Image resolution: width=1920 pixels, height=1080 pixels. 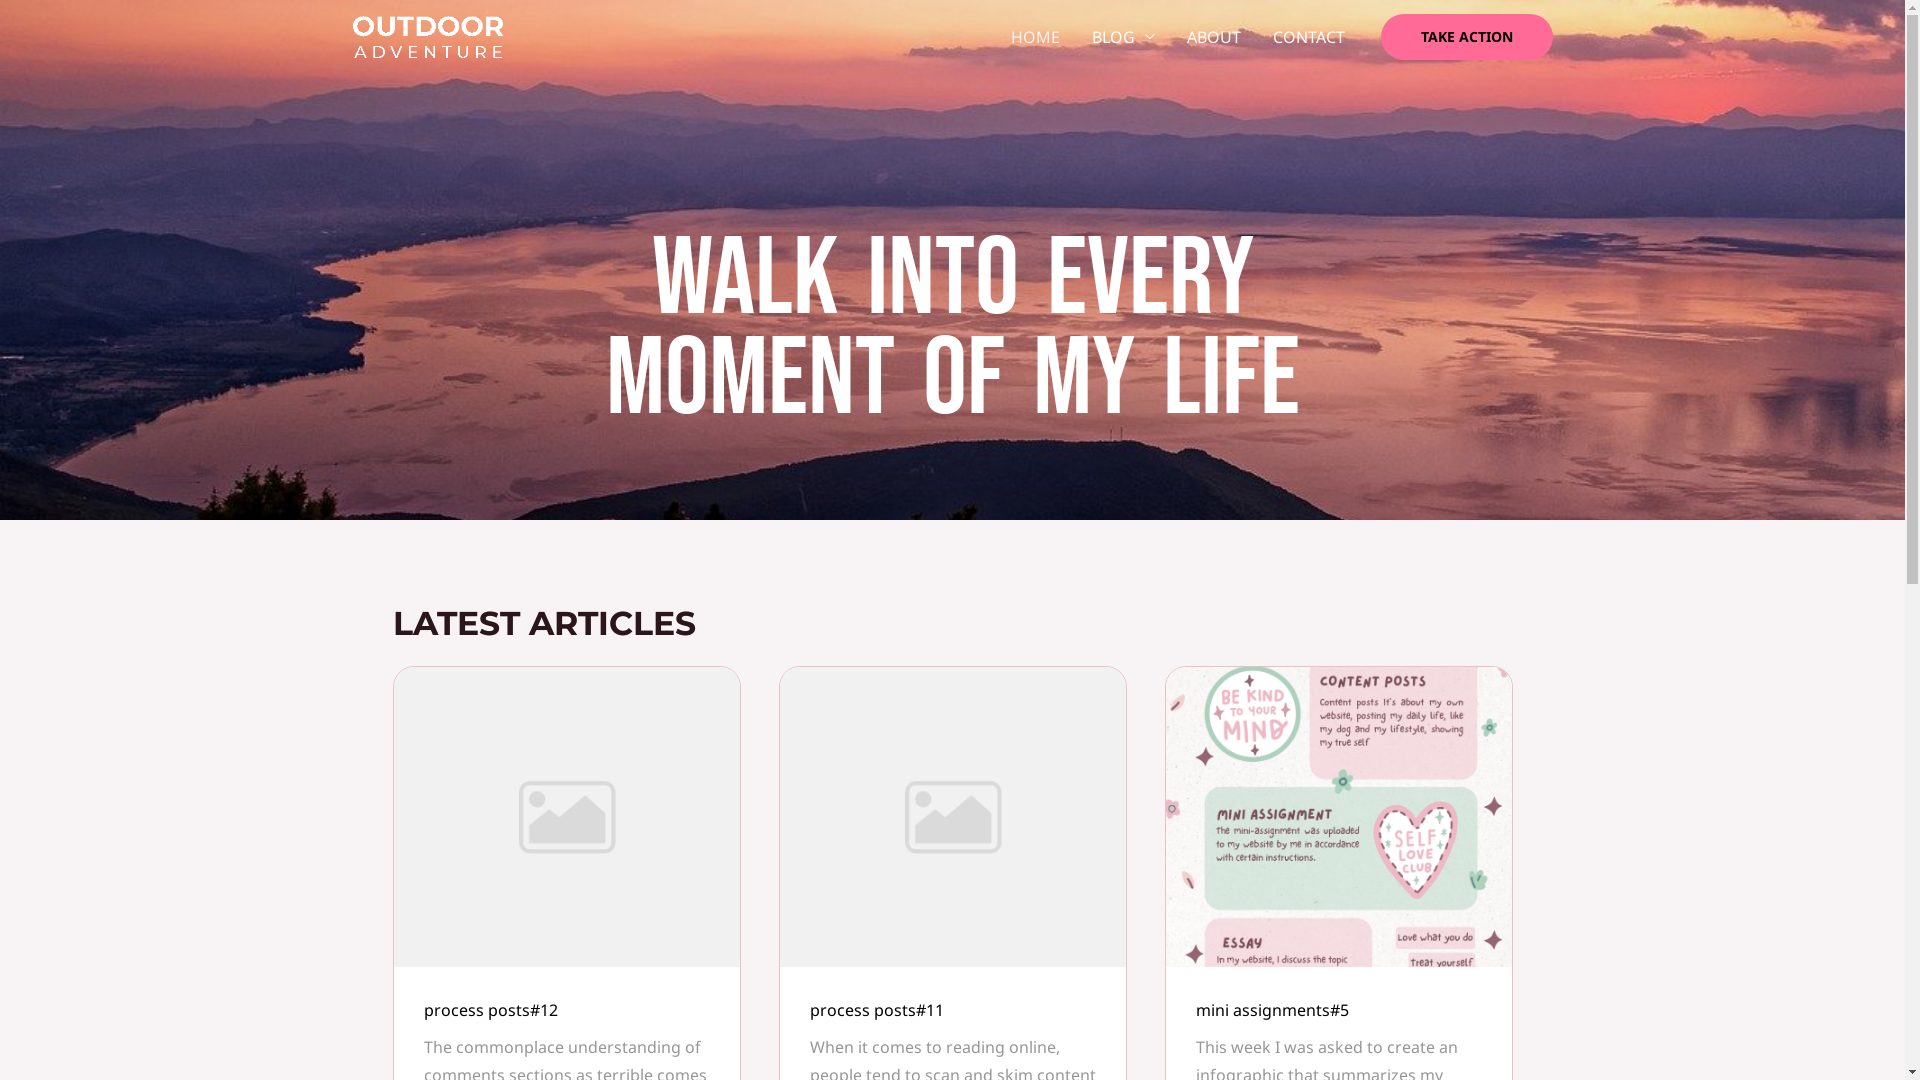 I want to click on HOME, so click(x=1034, y=37).